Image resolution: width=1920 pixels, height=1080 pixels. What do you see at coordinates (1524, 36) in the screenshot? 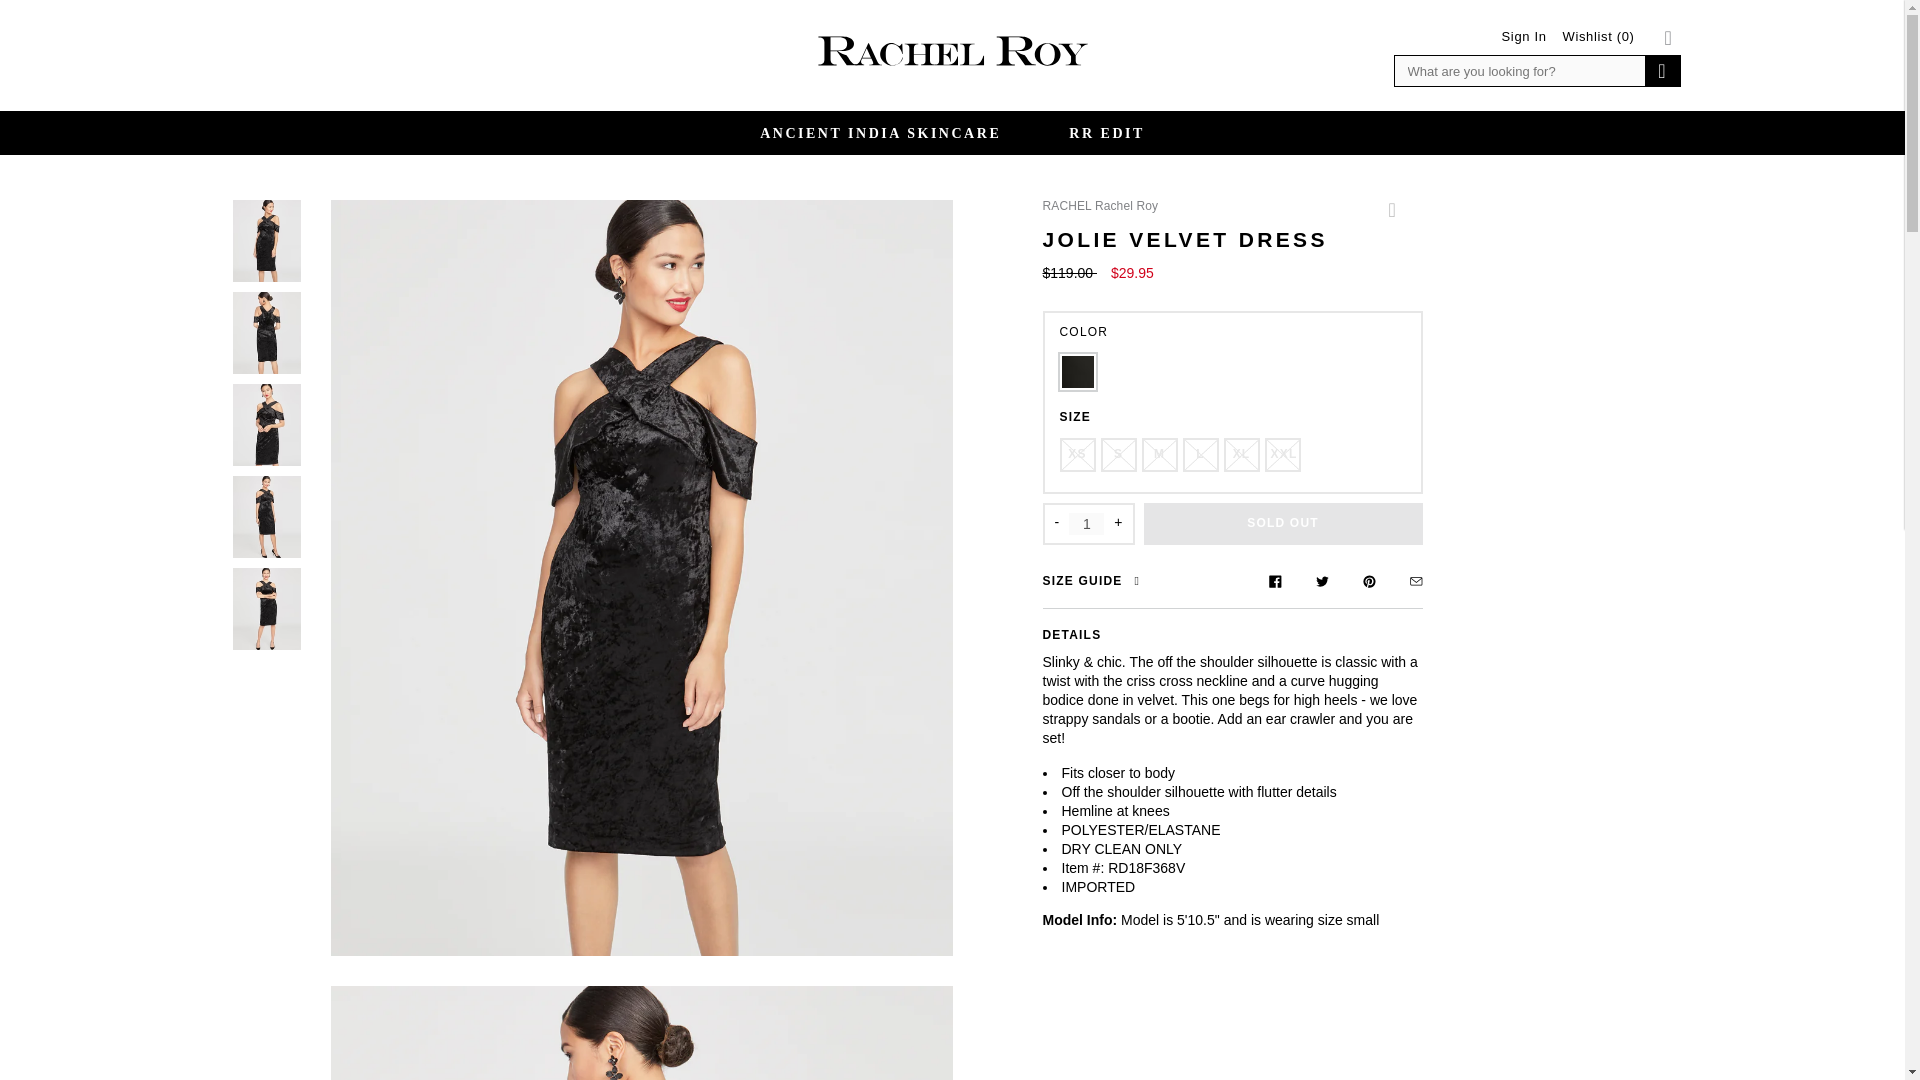
I see `Sign In` at bounding box center [1524, 36].